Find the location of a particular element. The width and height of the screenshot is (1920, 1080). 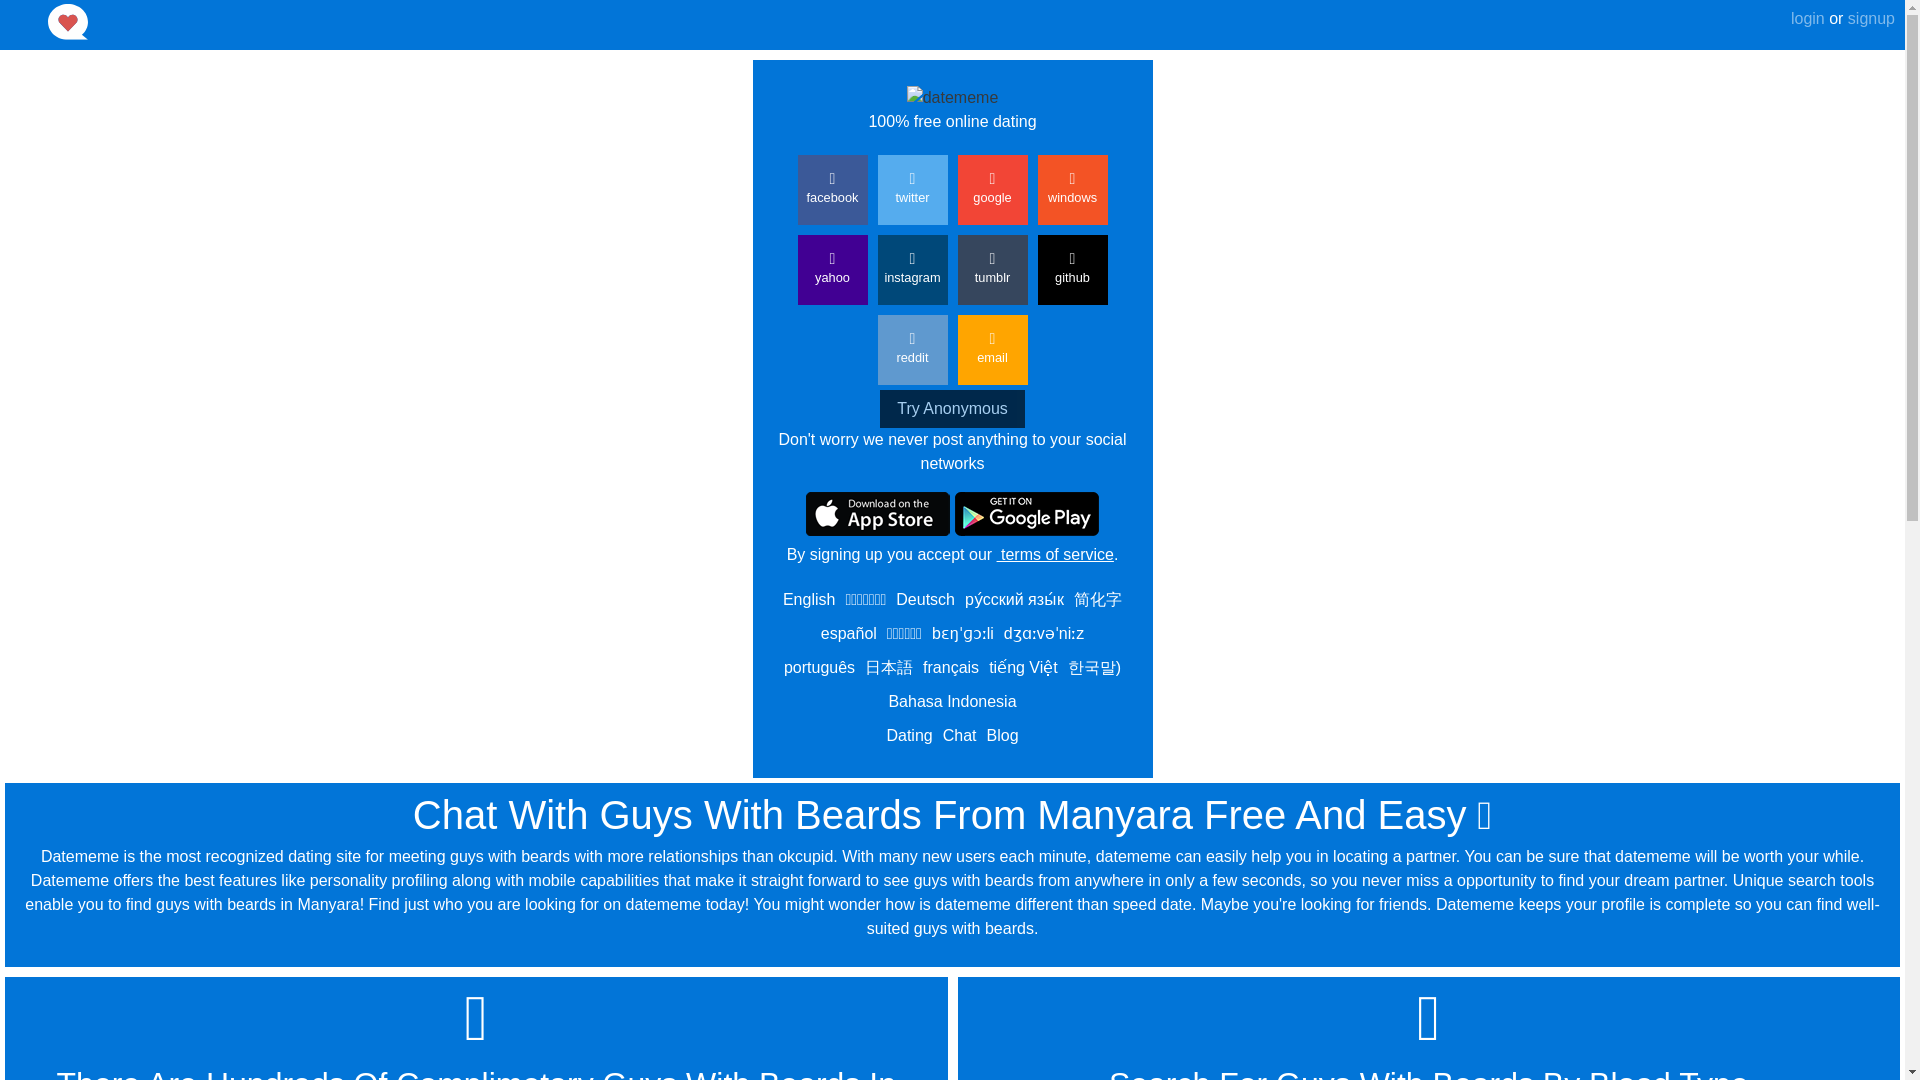

Try Anonymous is located at coordinates (952, 408).